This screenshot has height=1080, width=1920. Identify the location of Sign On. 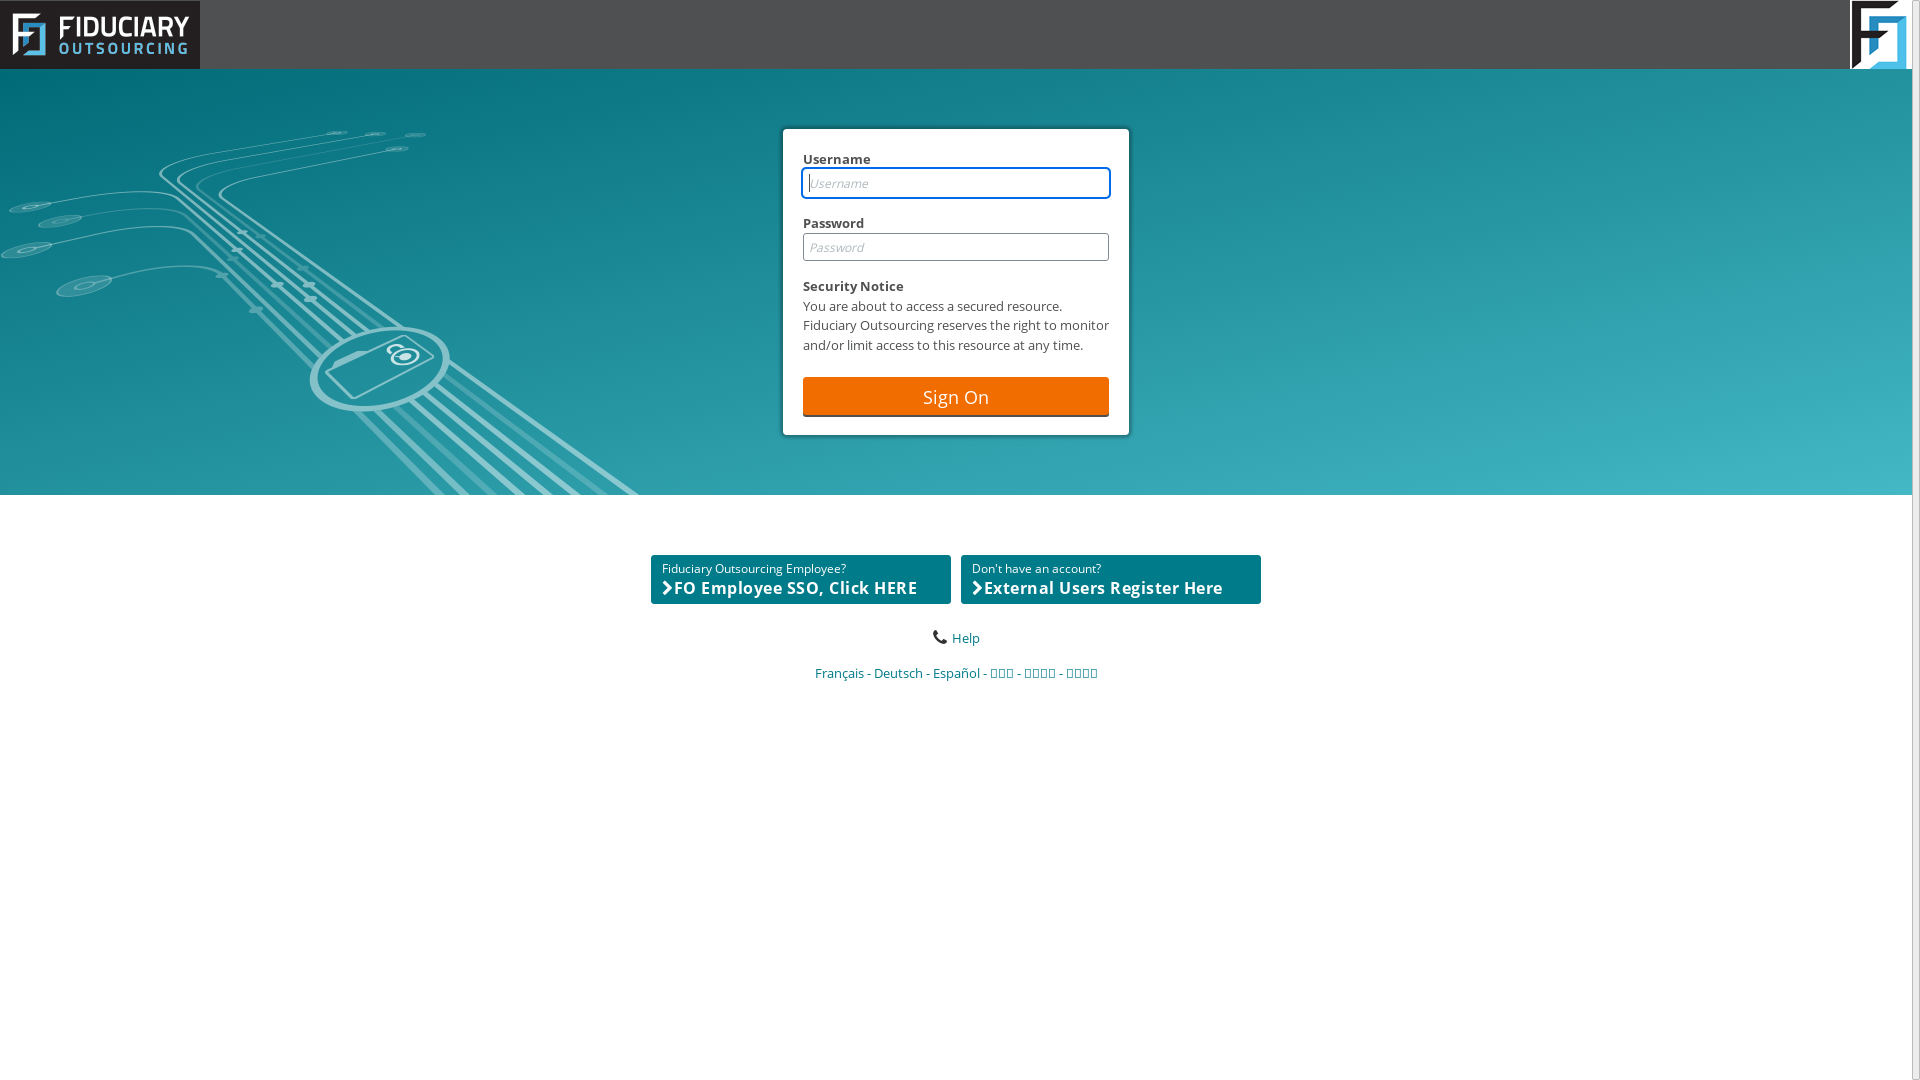
(956, 396).